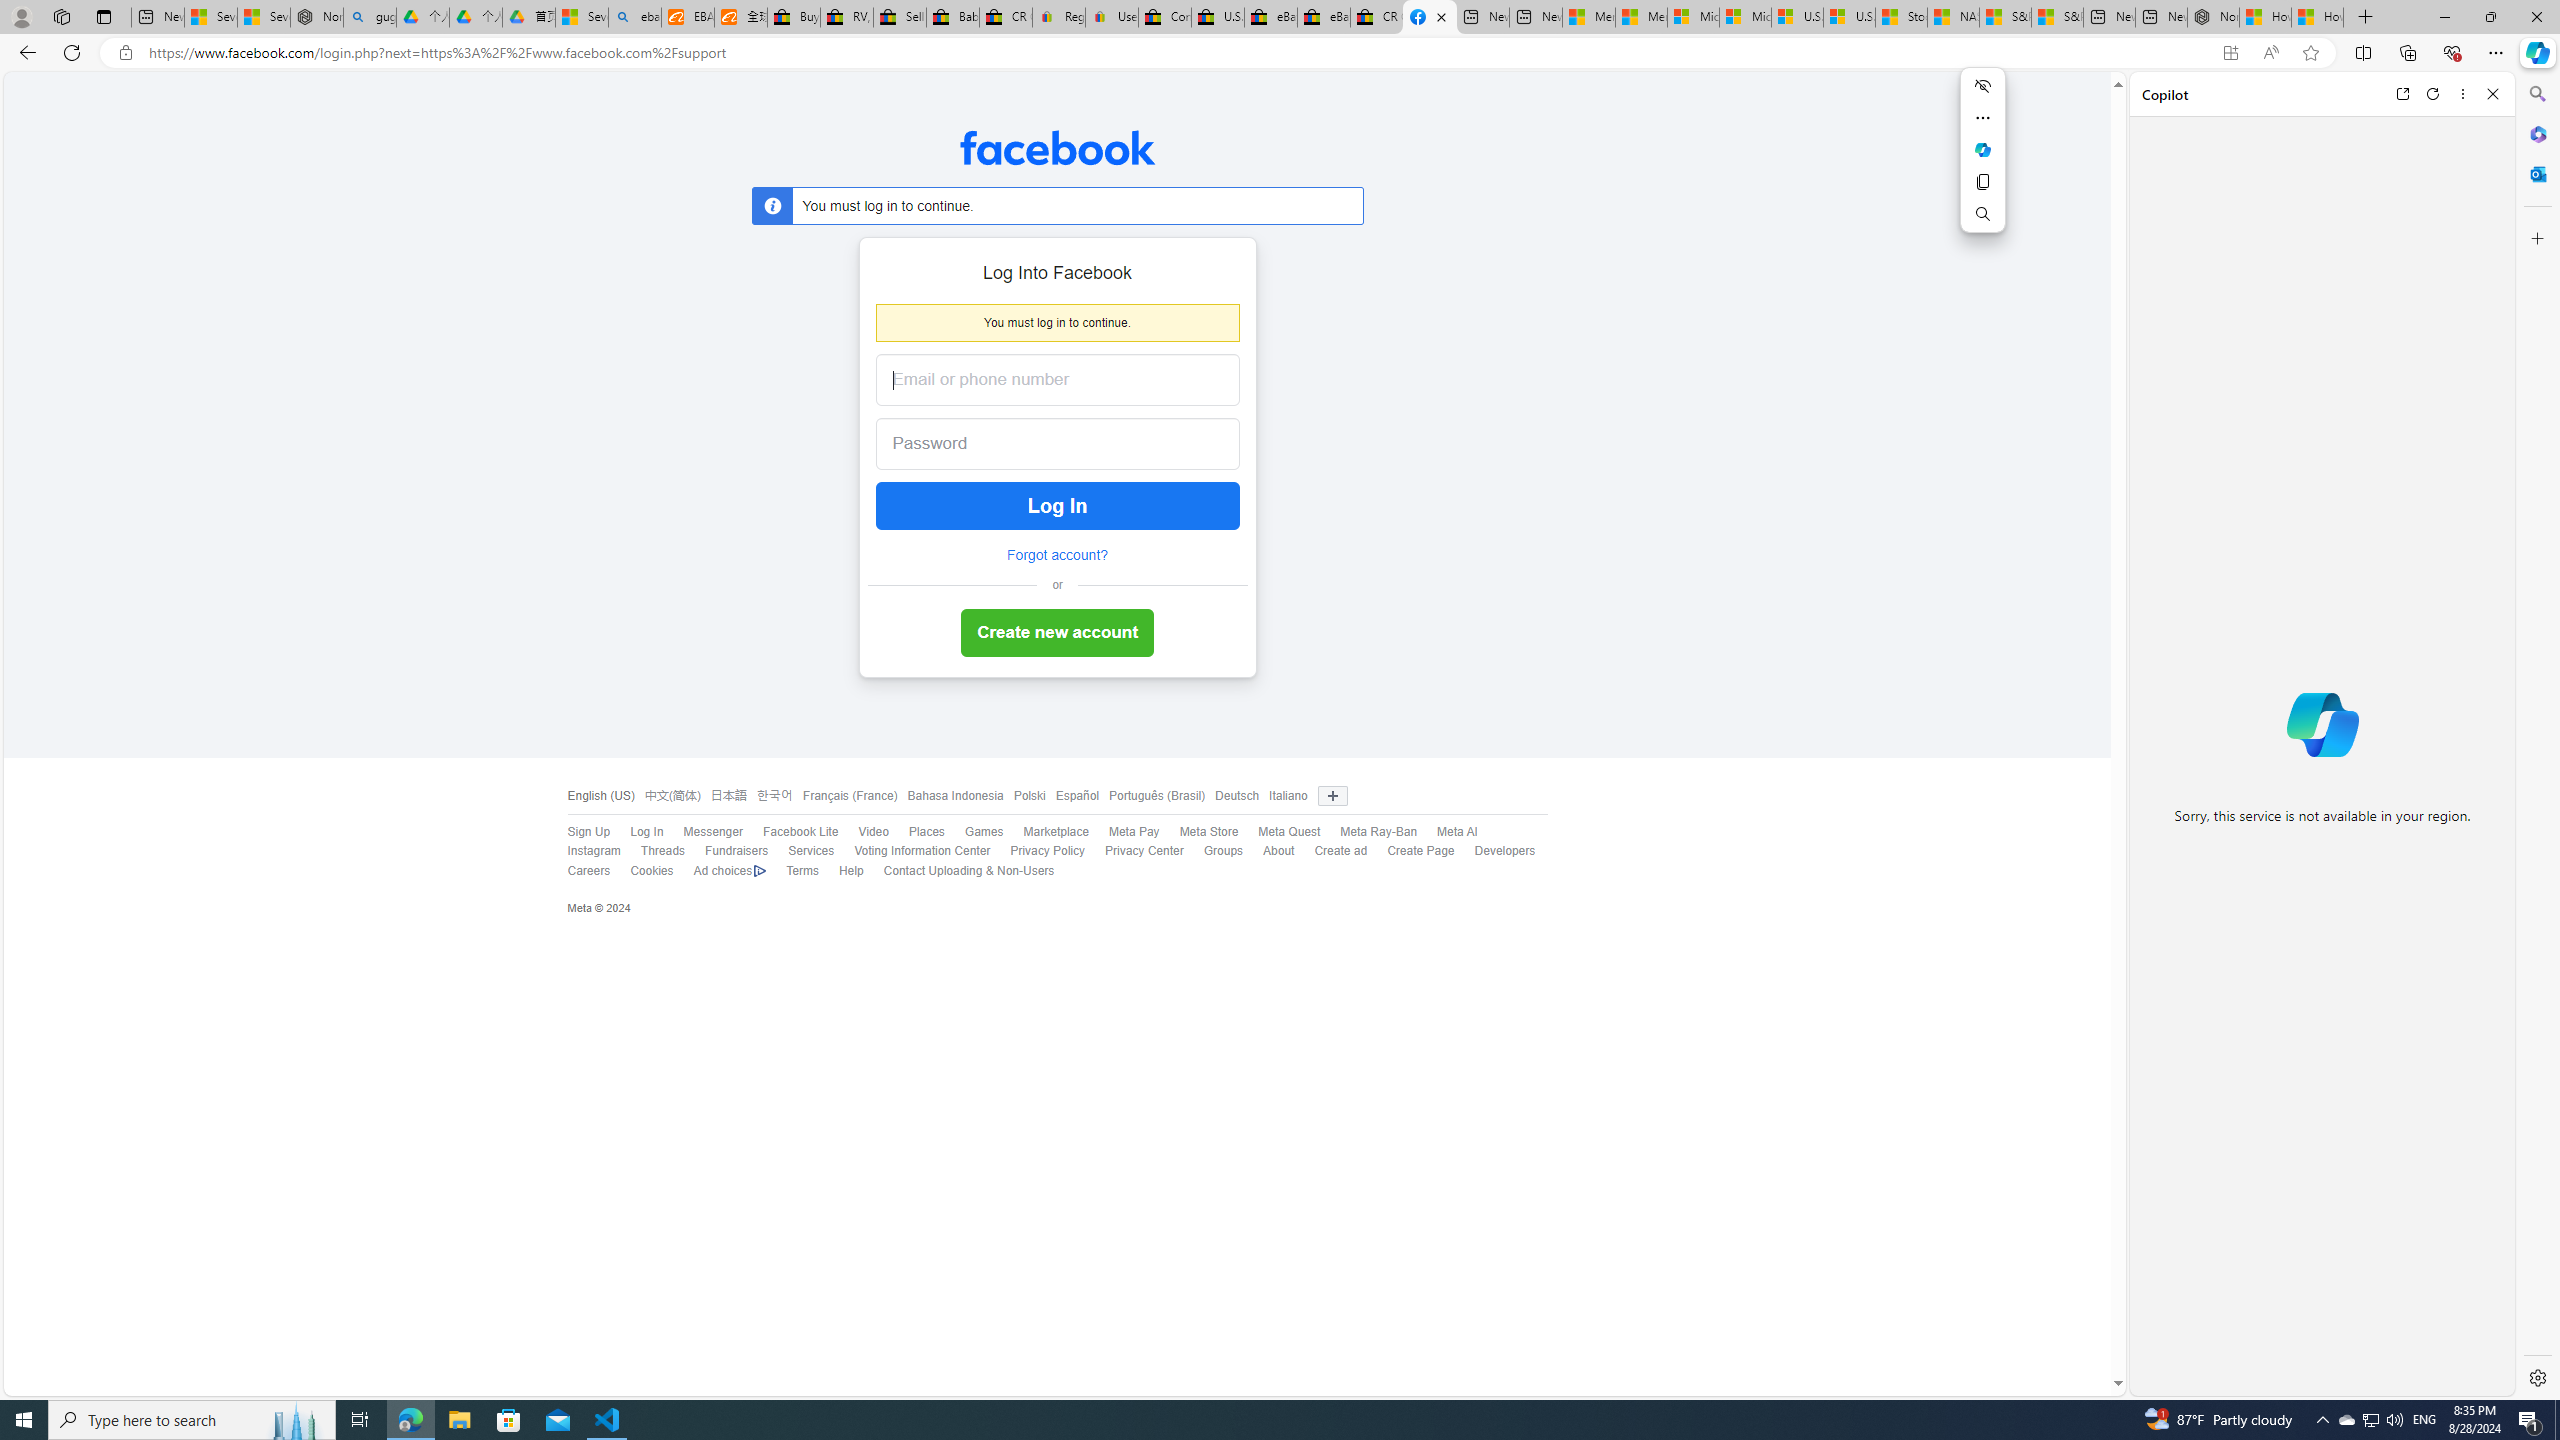 The width and height of the screenshot is (2560, 1440). Describe the element at coordinates (730, 871) in the screenshot. I see `Ad choices` at that location.